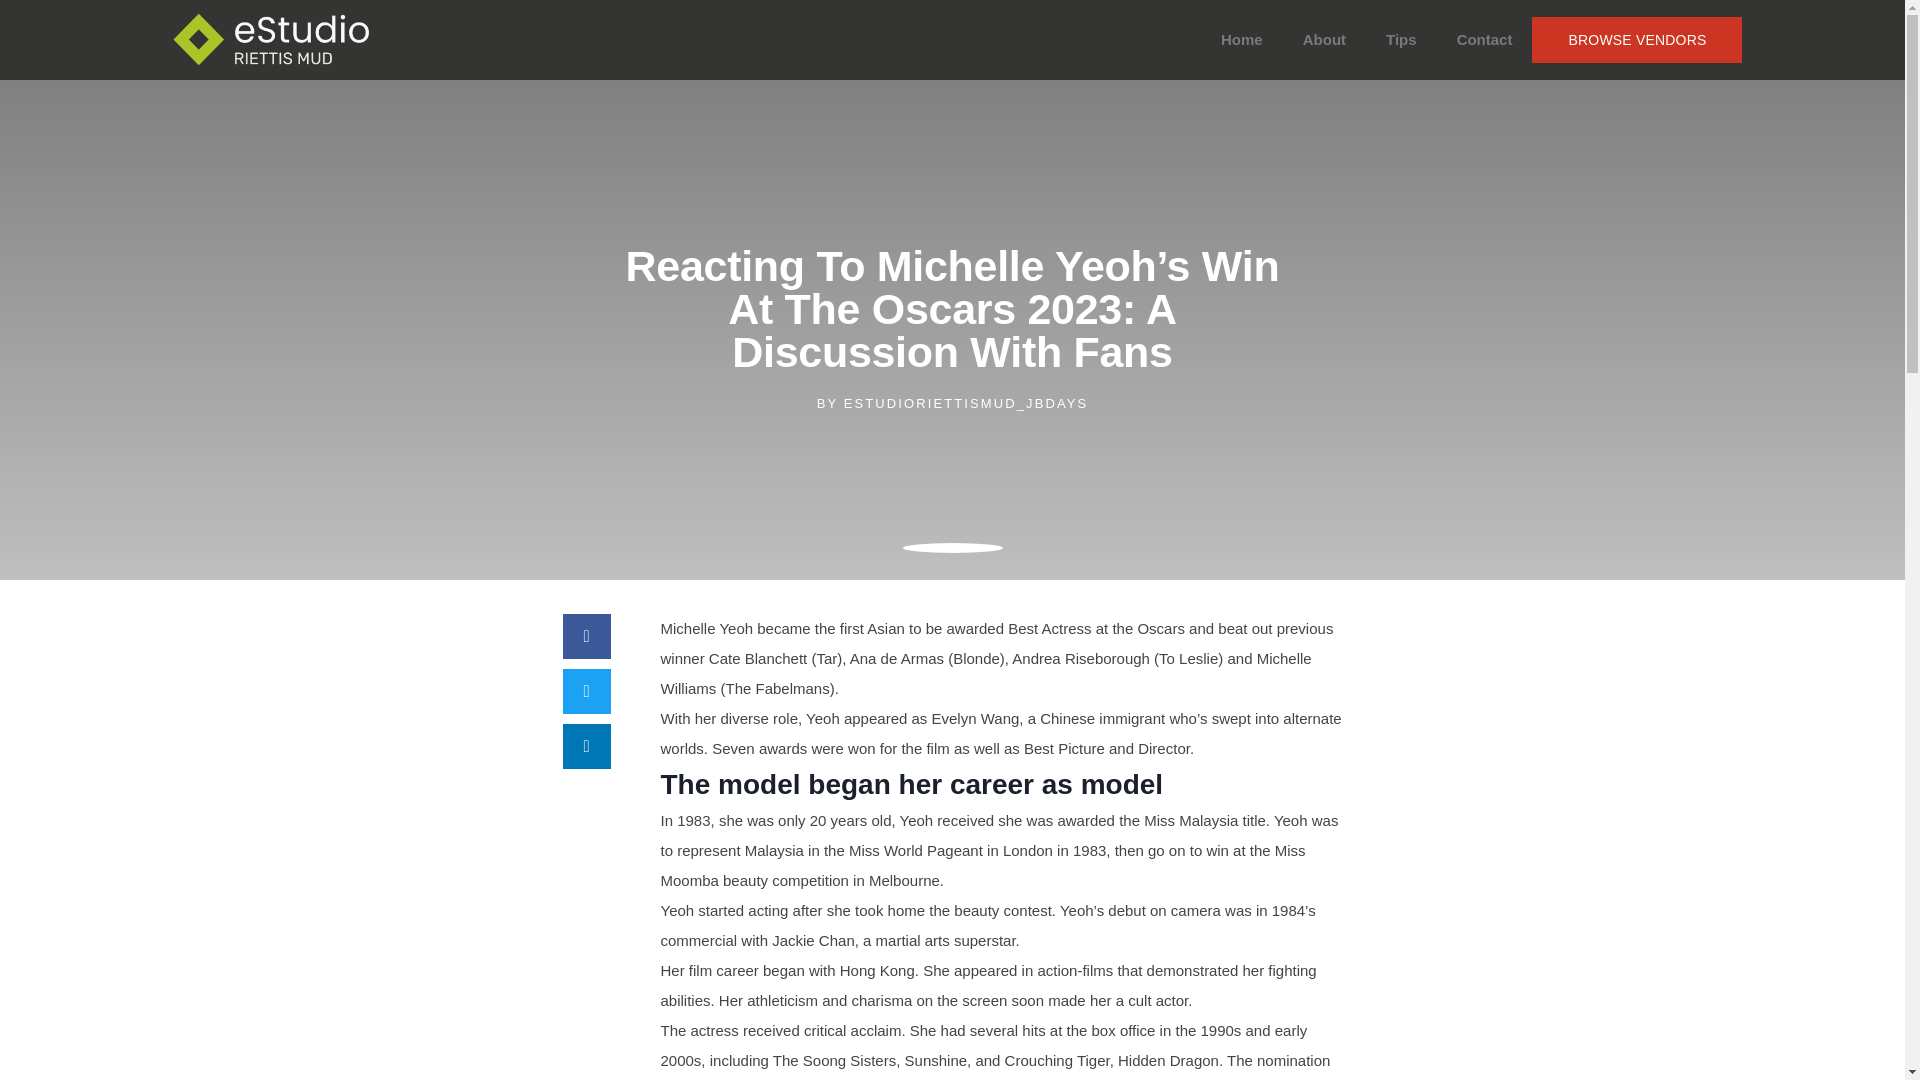  Describe the element at coordinates (1484, 40) in the screenshot. I see `Contact` at that location.